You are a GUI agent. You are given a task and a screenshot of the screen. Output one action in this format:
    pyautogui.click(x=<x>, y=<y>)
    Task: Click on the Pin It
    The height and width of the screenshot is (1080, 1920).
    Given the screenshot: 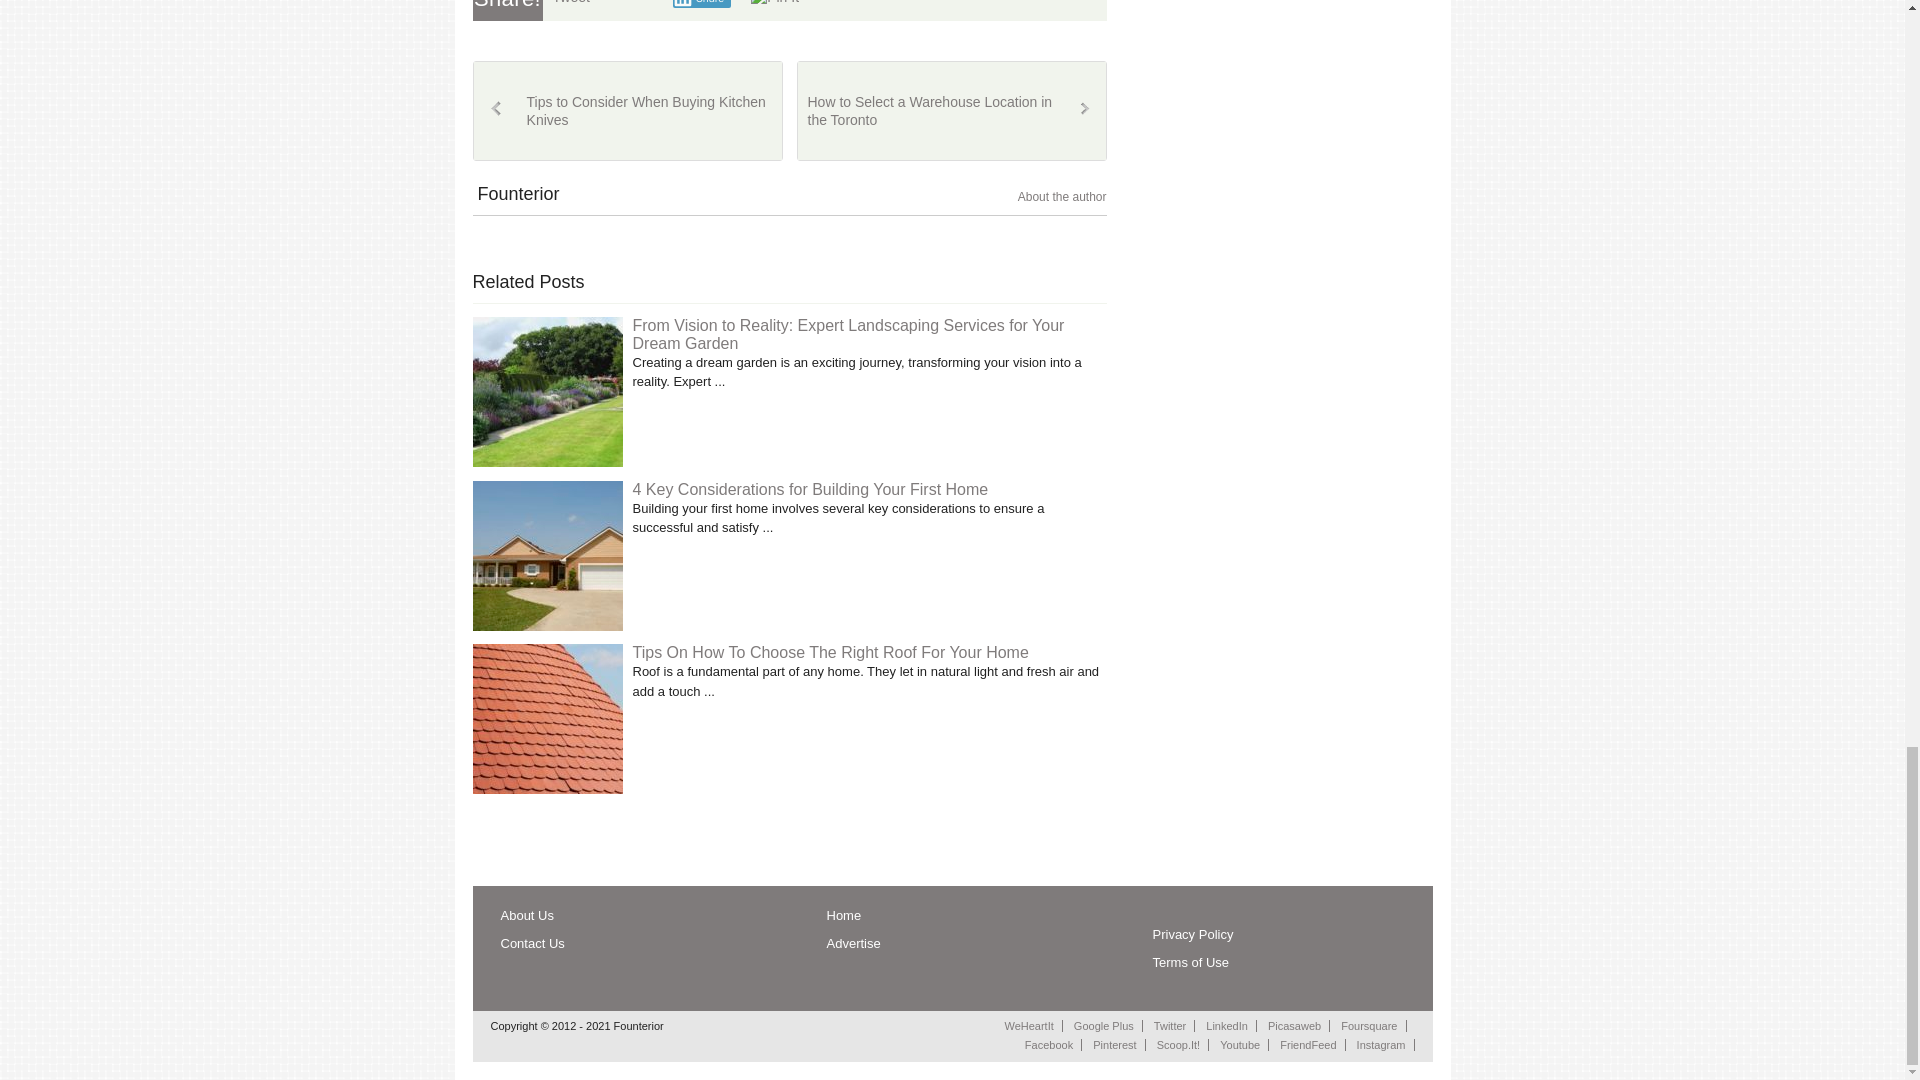 What is the action you would take?
    pyautogui.click(x=774, y=4)
    